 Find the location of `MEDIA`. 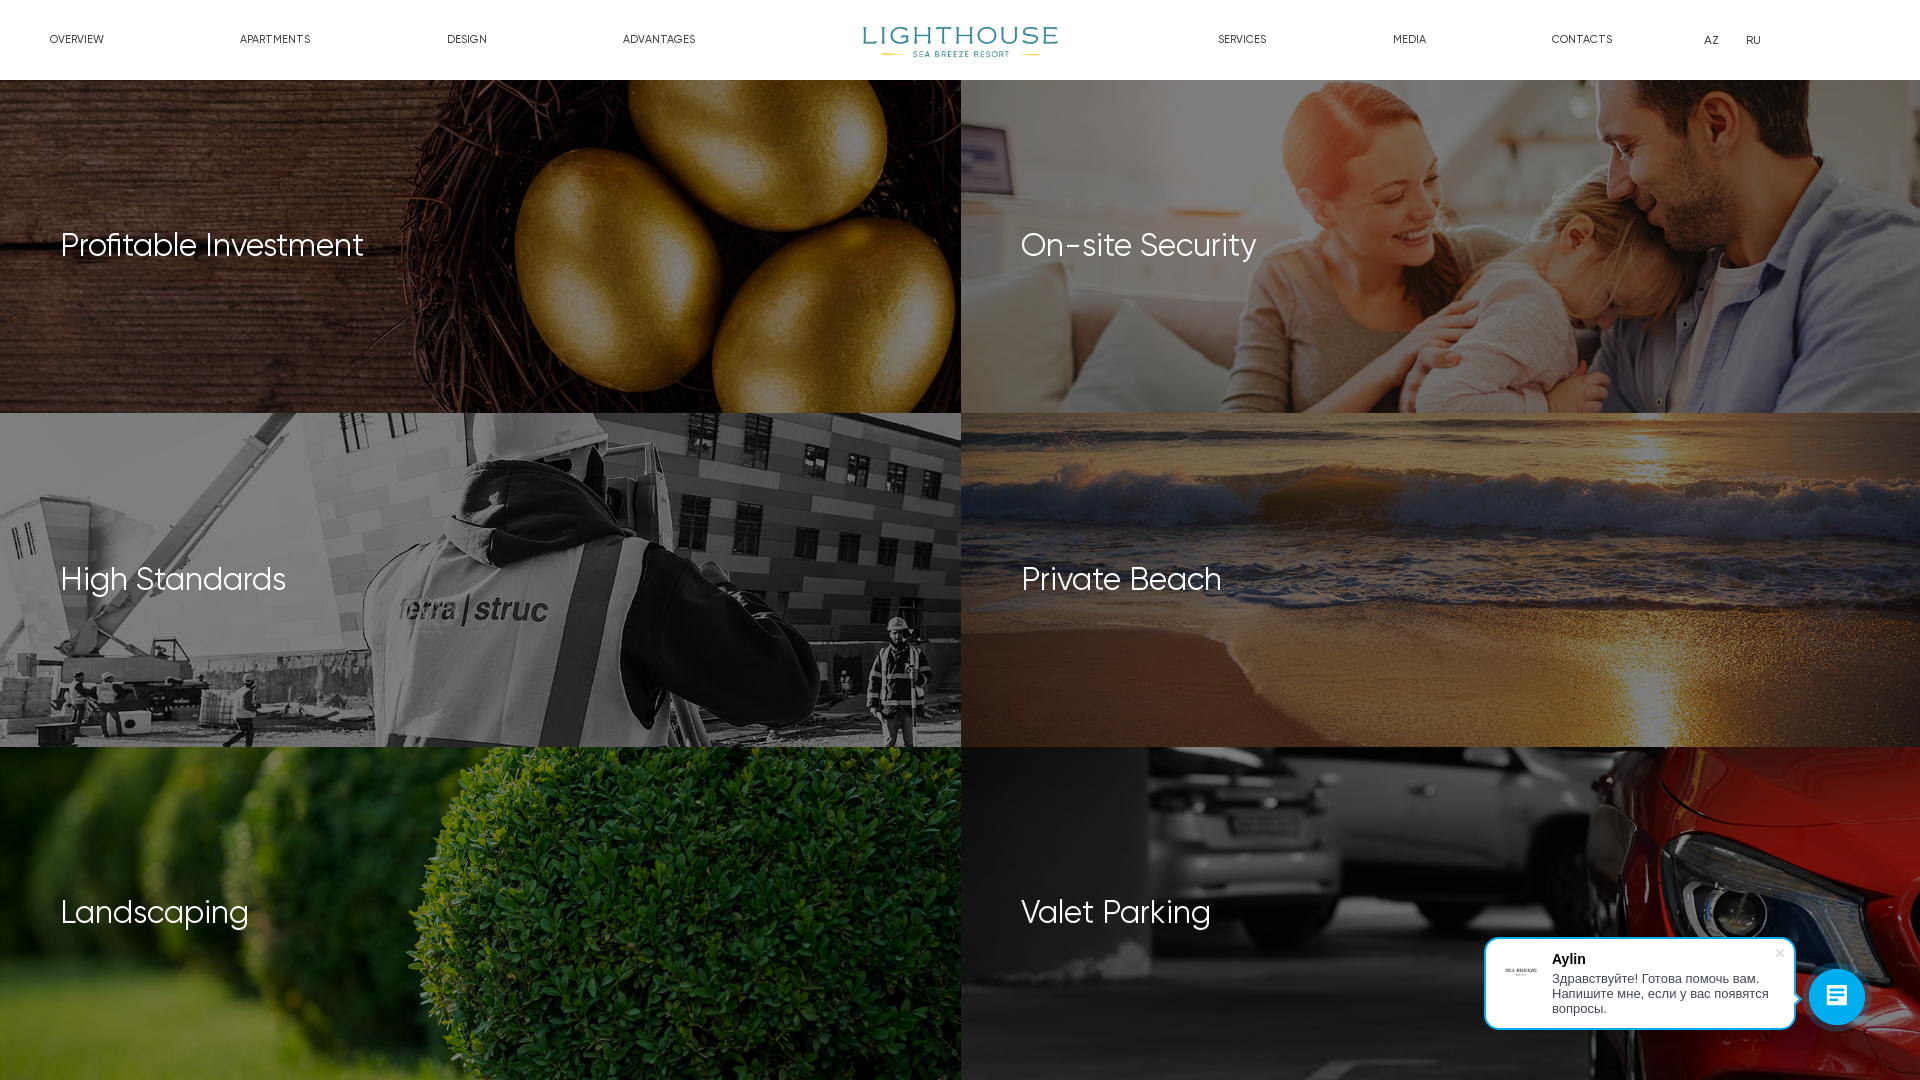

MEDIA is located at coordinates (1410, 40).